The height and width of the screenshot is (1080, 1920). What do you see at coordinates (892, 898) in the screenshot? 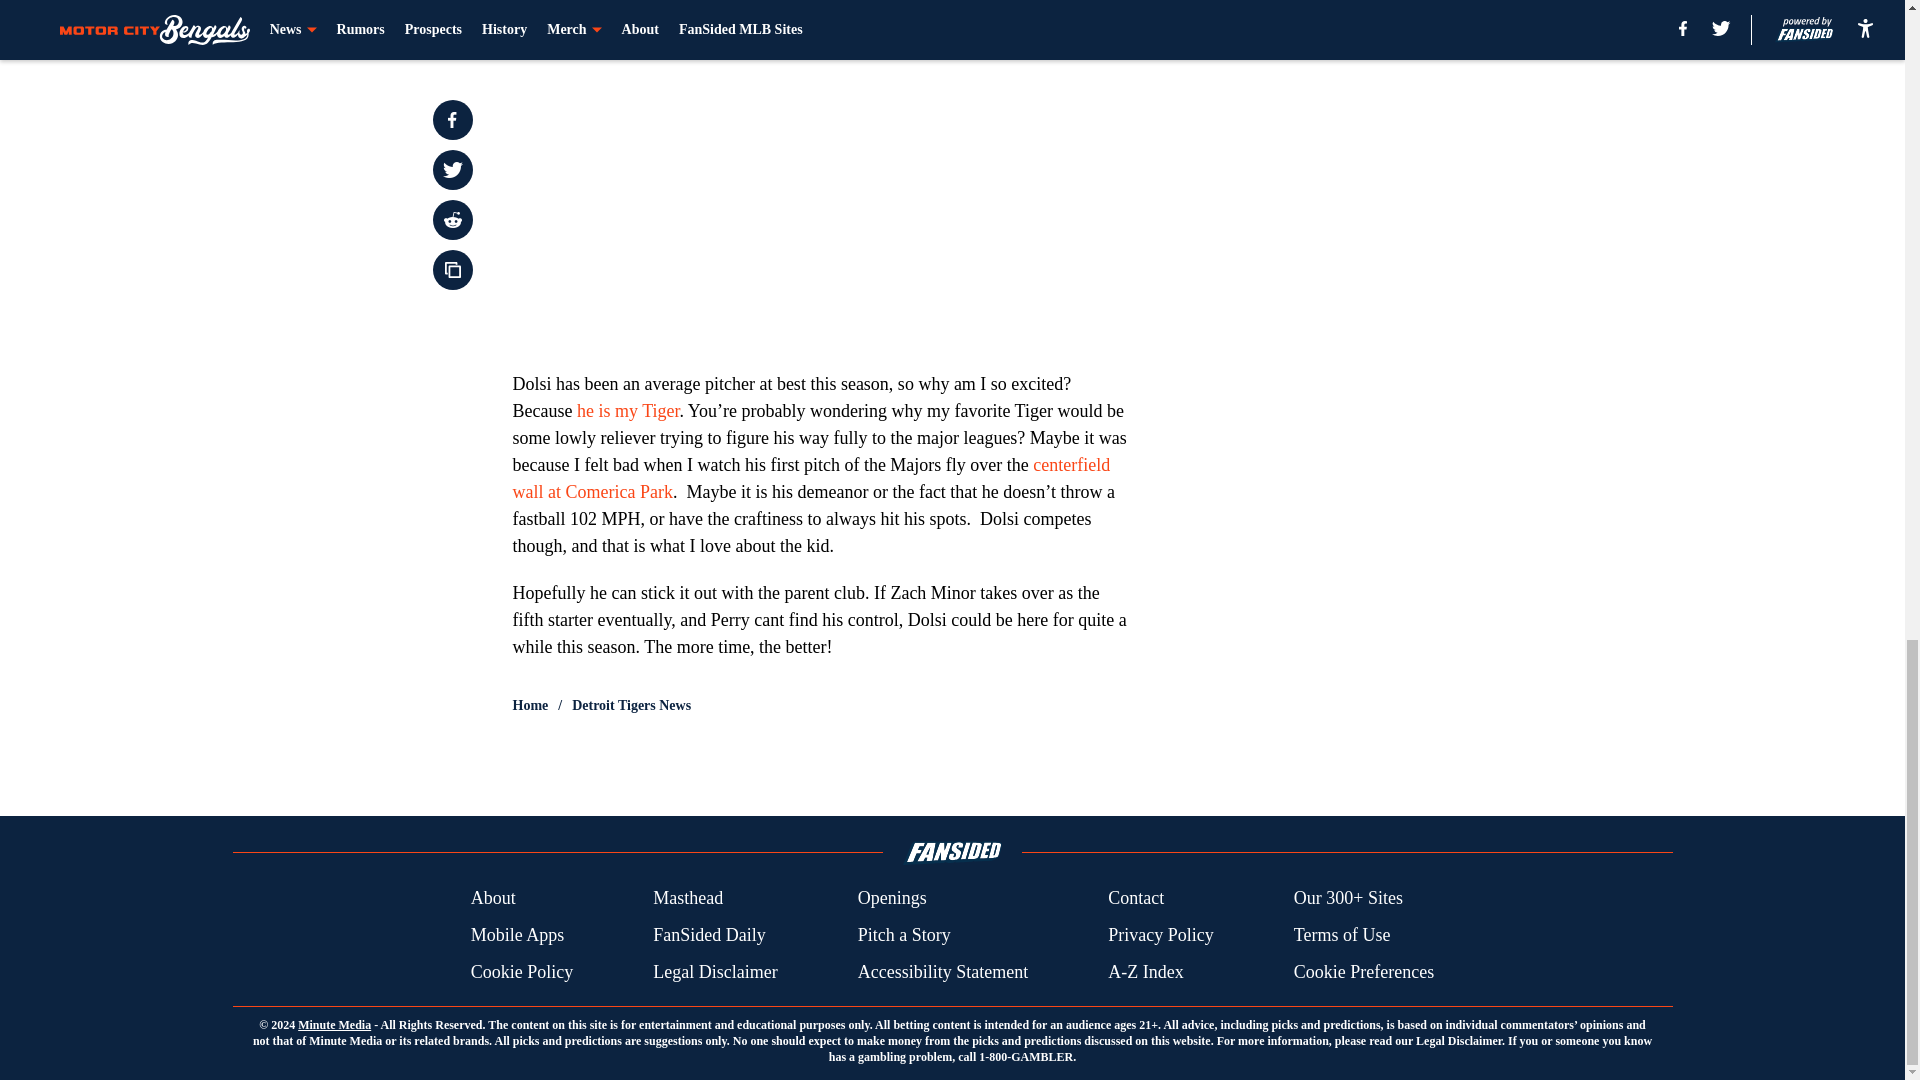
I see `Openings` at bounding box center [892, 898].